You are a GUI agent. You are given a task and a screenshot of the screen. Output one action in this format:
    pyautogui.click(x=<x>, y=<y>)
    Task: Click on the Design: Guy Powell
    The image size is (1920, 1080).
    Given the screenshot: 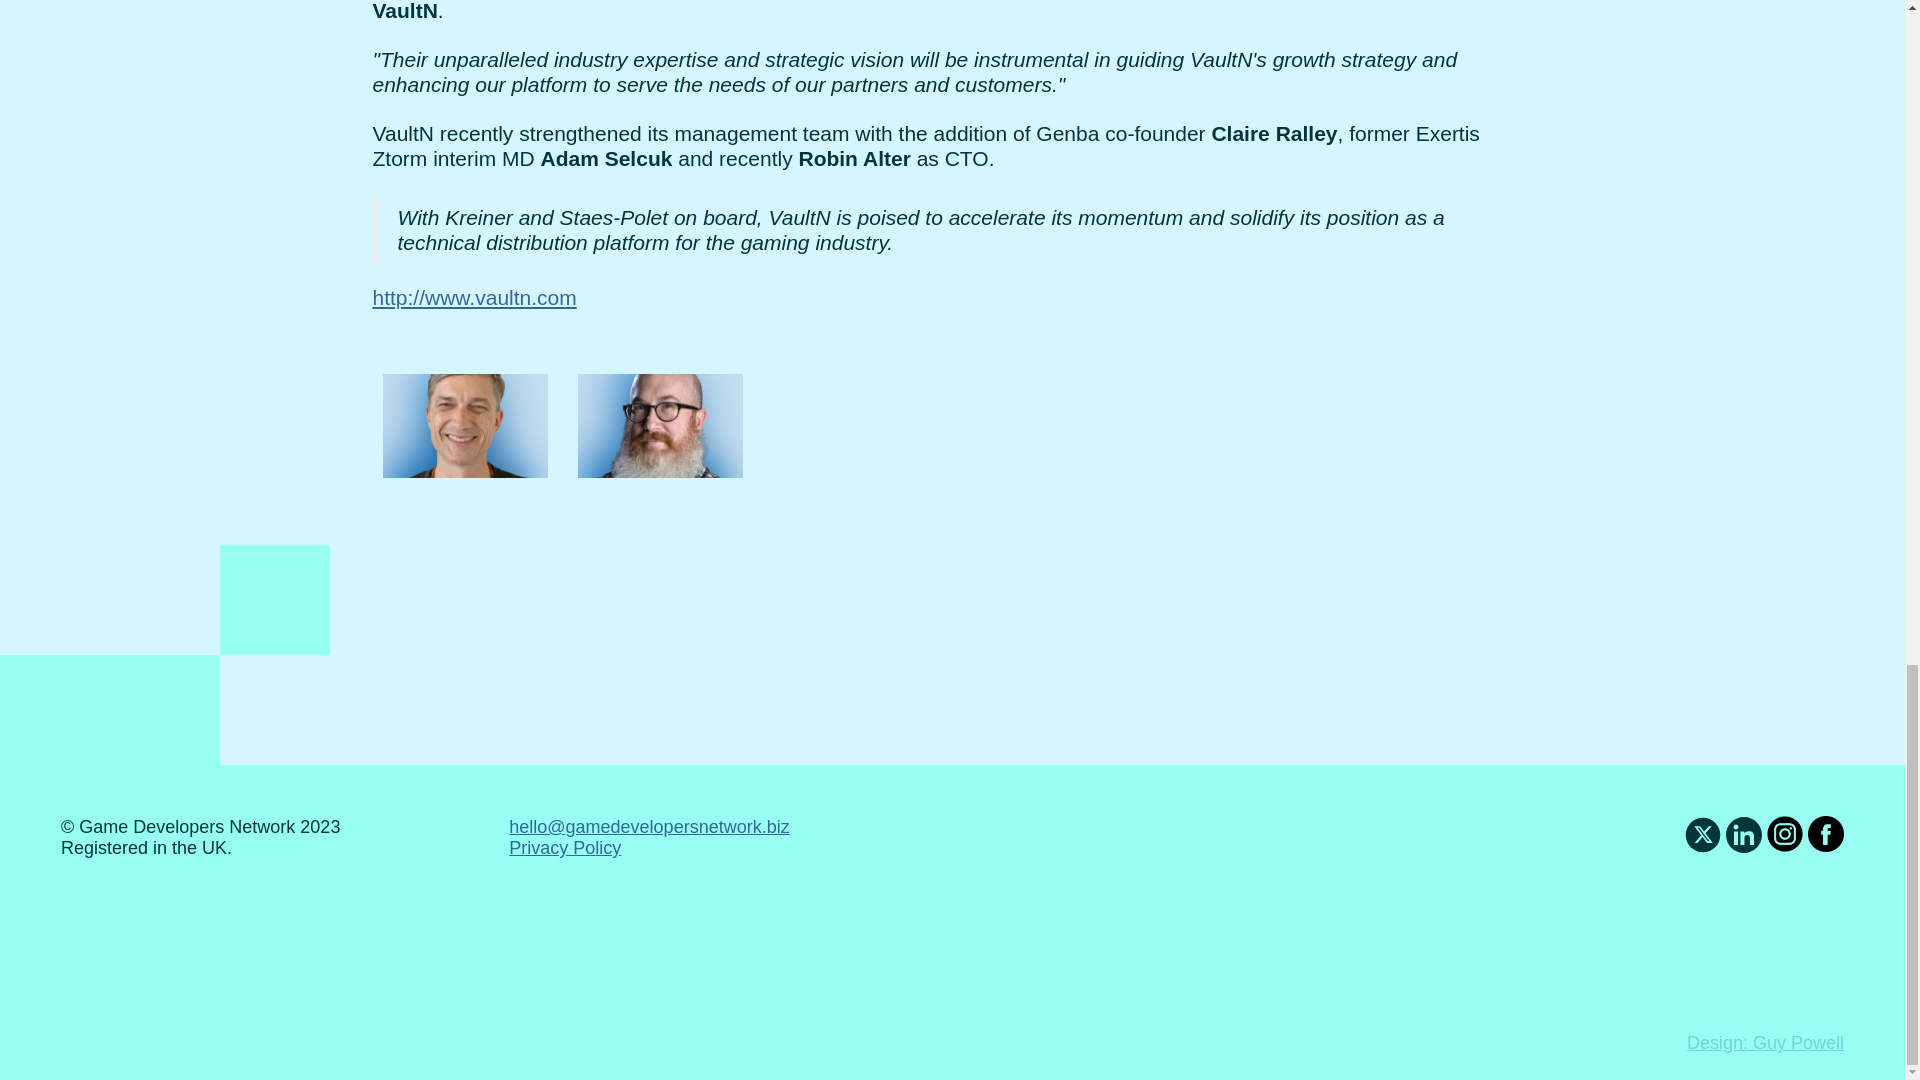 What is the action you would take?
    pyautogui.click(x=1765, y=1042)
    